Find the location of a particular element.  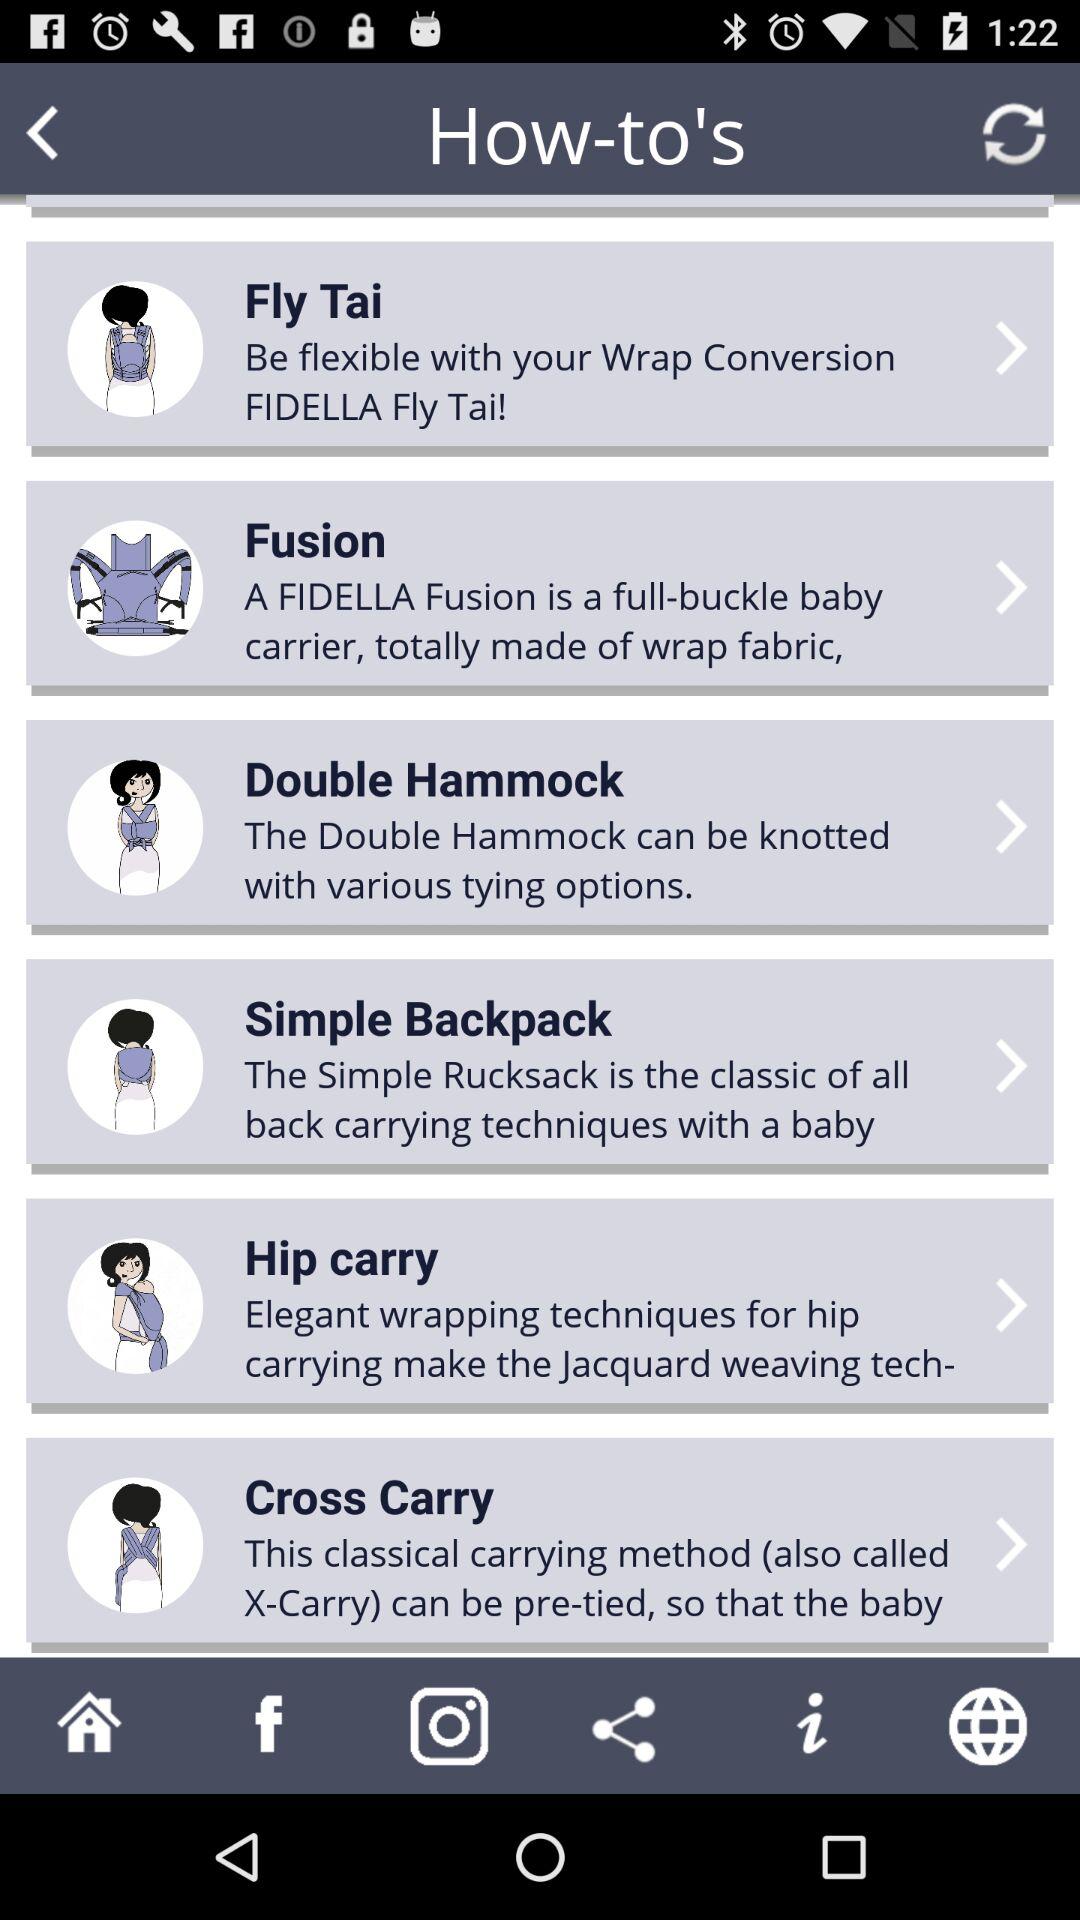

choose icon below the the simple rucksack app is located at coordinates (341, 1256).